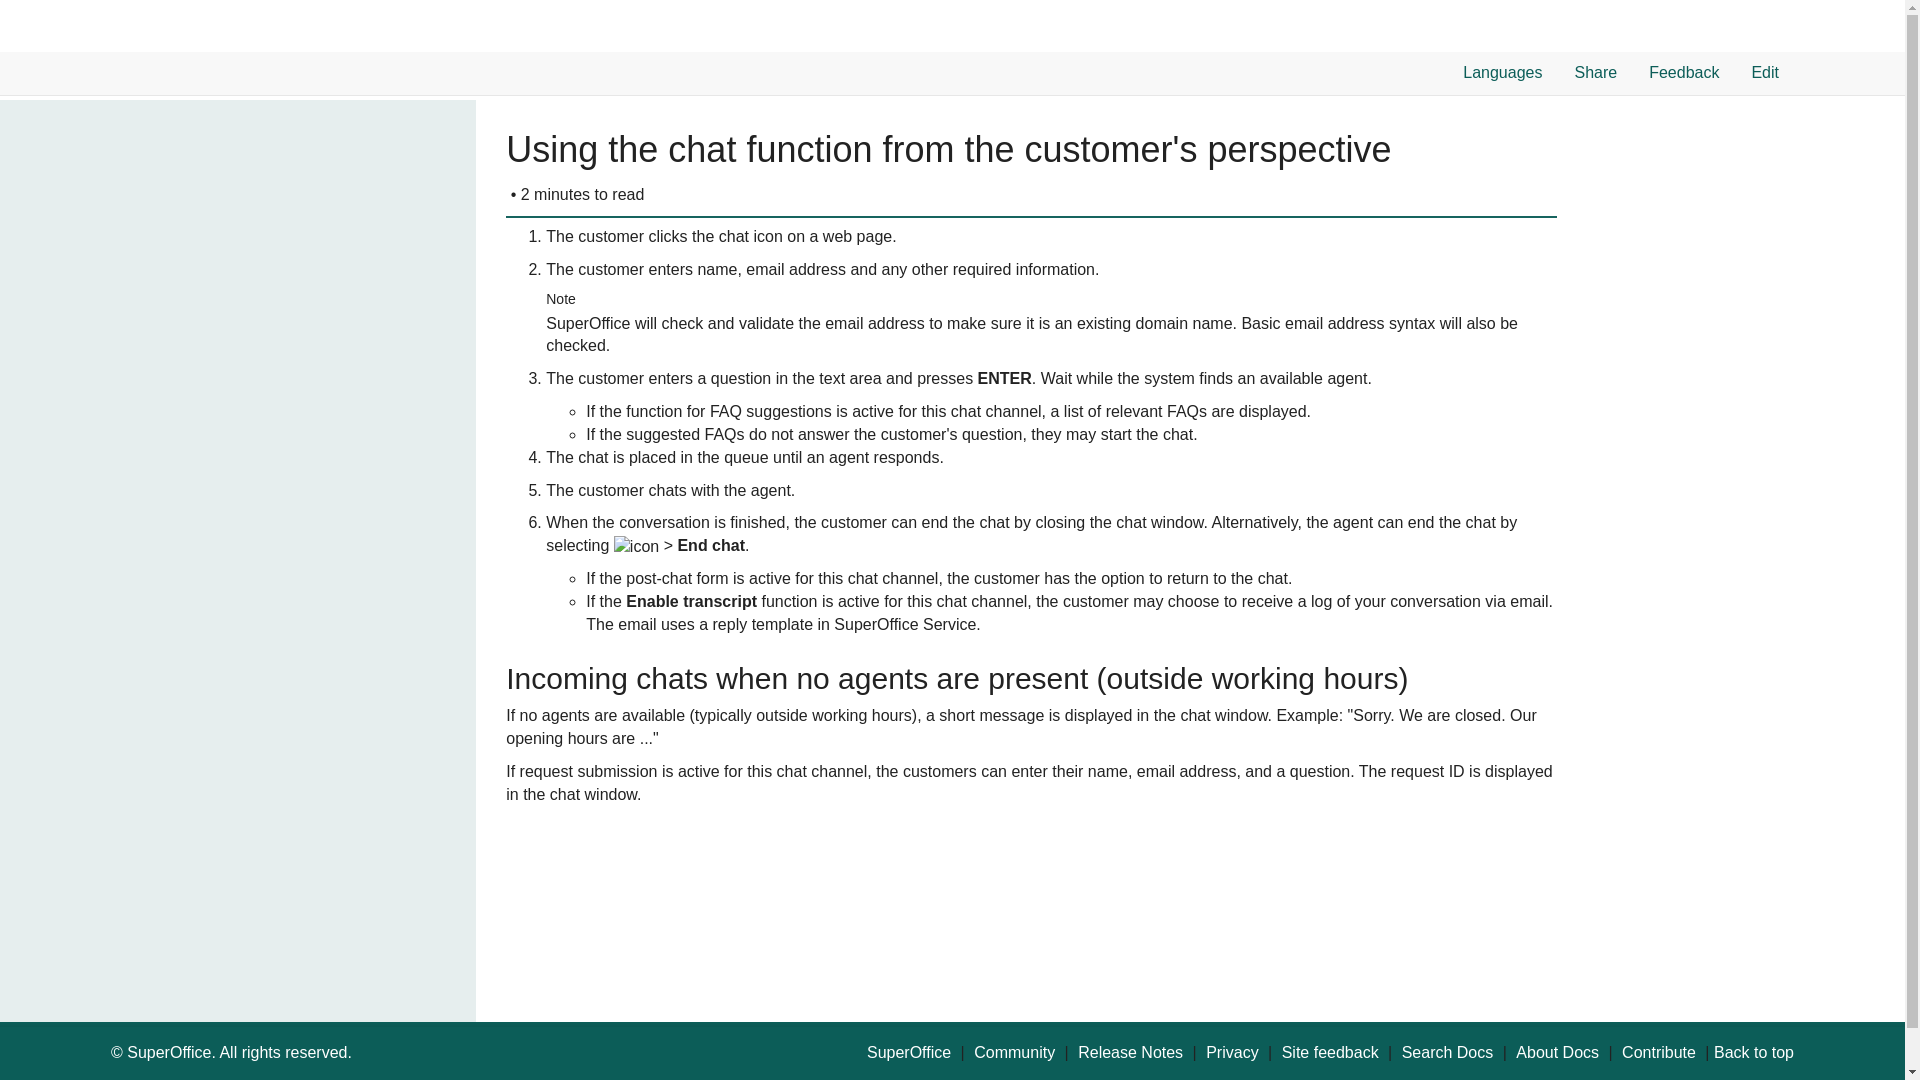 This screenshot has width=1920, height=1080. What do you see at coordinates (1596, 73) in the screenshot?
I see `Share` at bounding box center [1596, 73].